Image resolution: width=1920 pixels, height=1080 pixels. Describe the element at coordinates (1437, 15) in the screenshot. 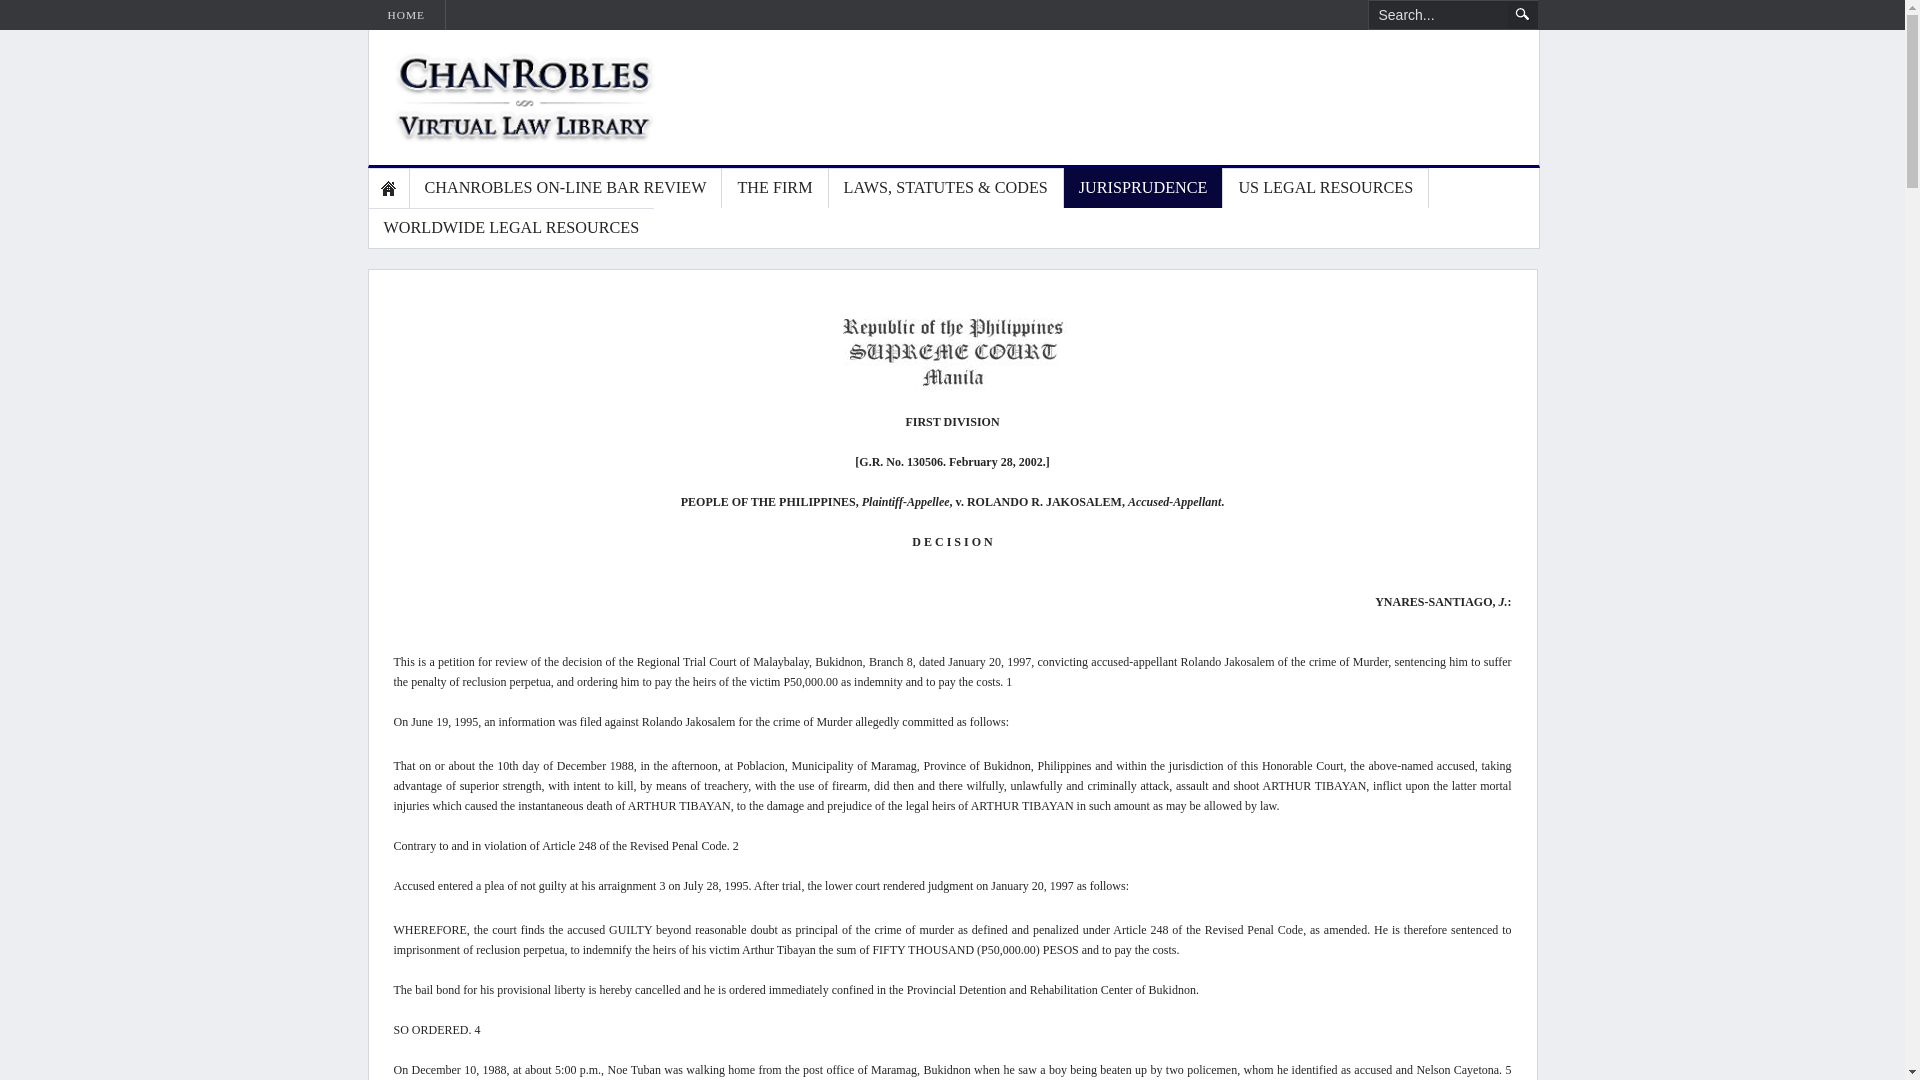

I see `Search...` at that location.